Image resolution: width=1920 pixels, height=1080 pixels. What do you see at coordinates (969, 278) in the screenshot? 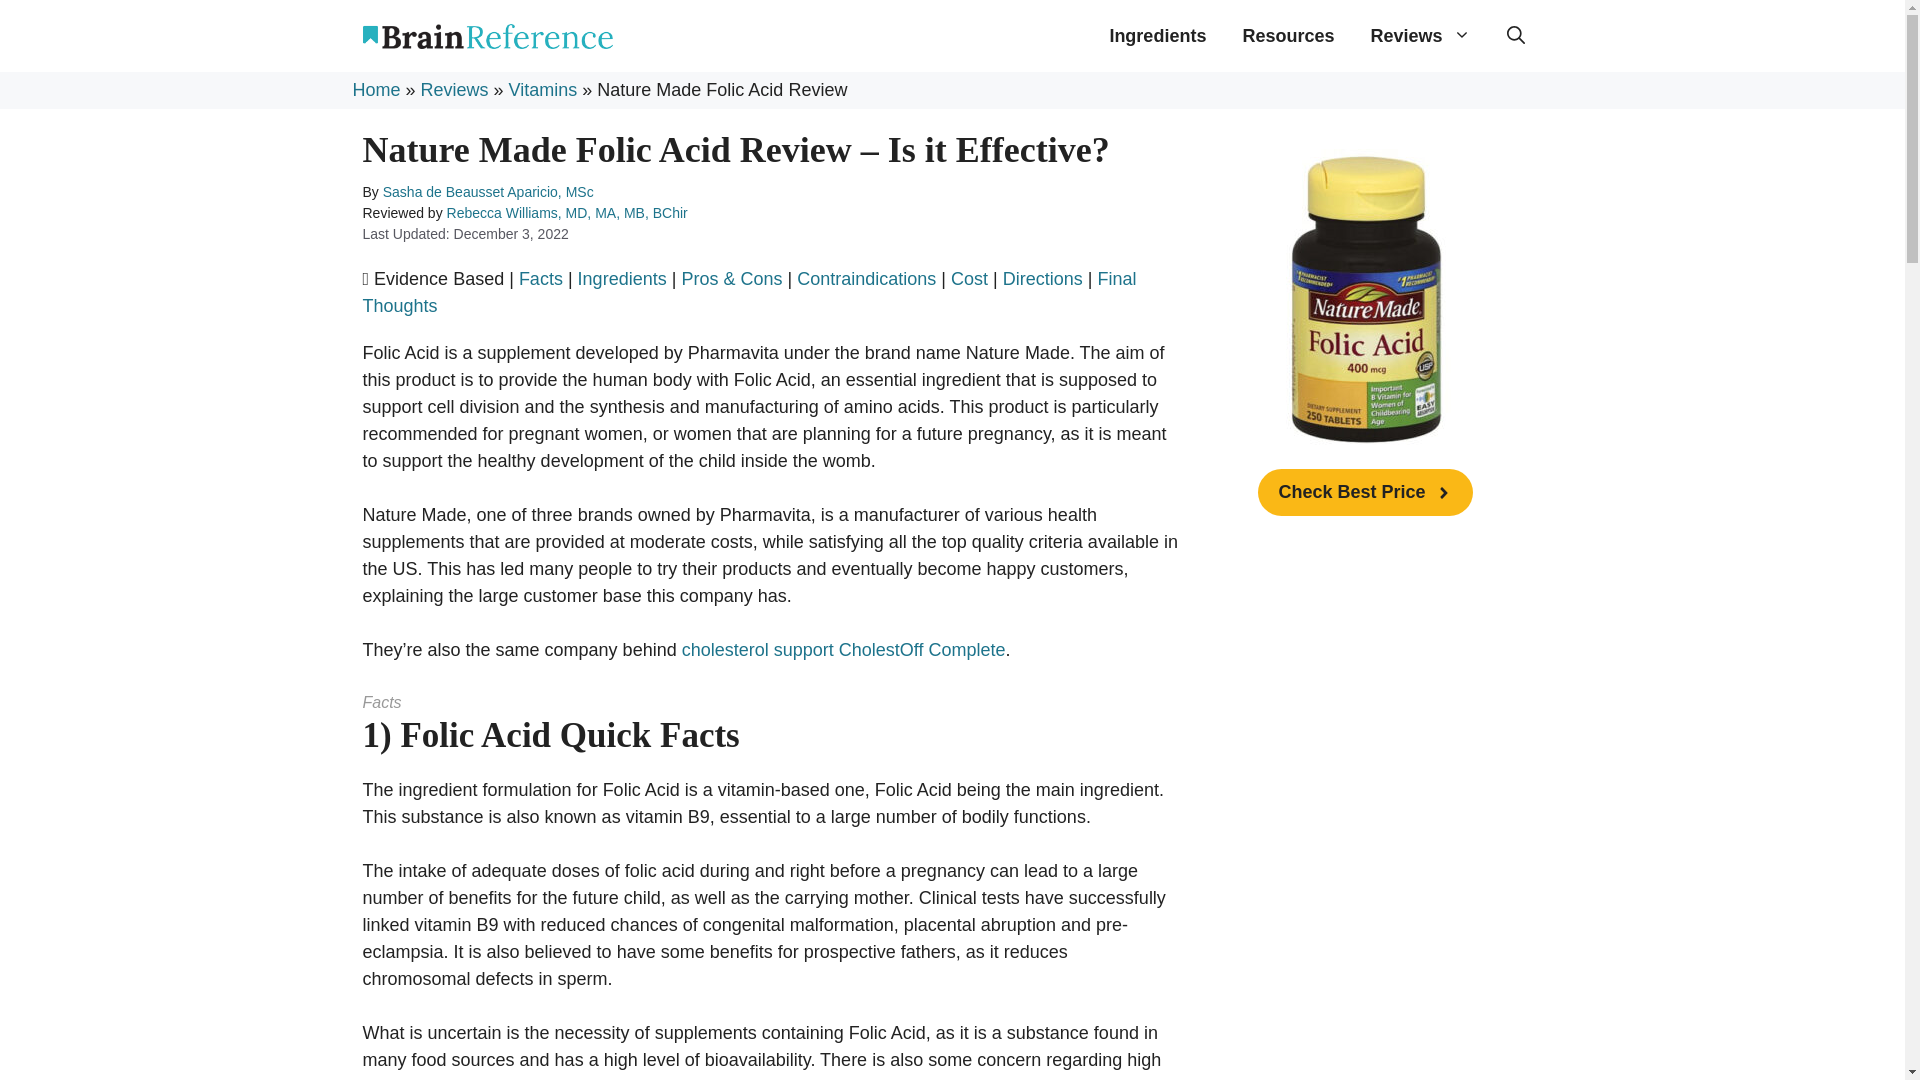
I see `Cost` at bounding box center [969, 278].